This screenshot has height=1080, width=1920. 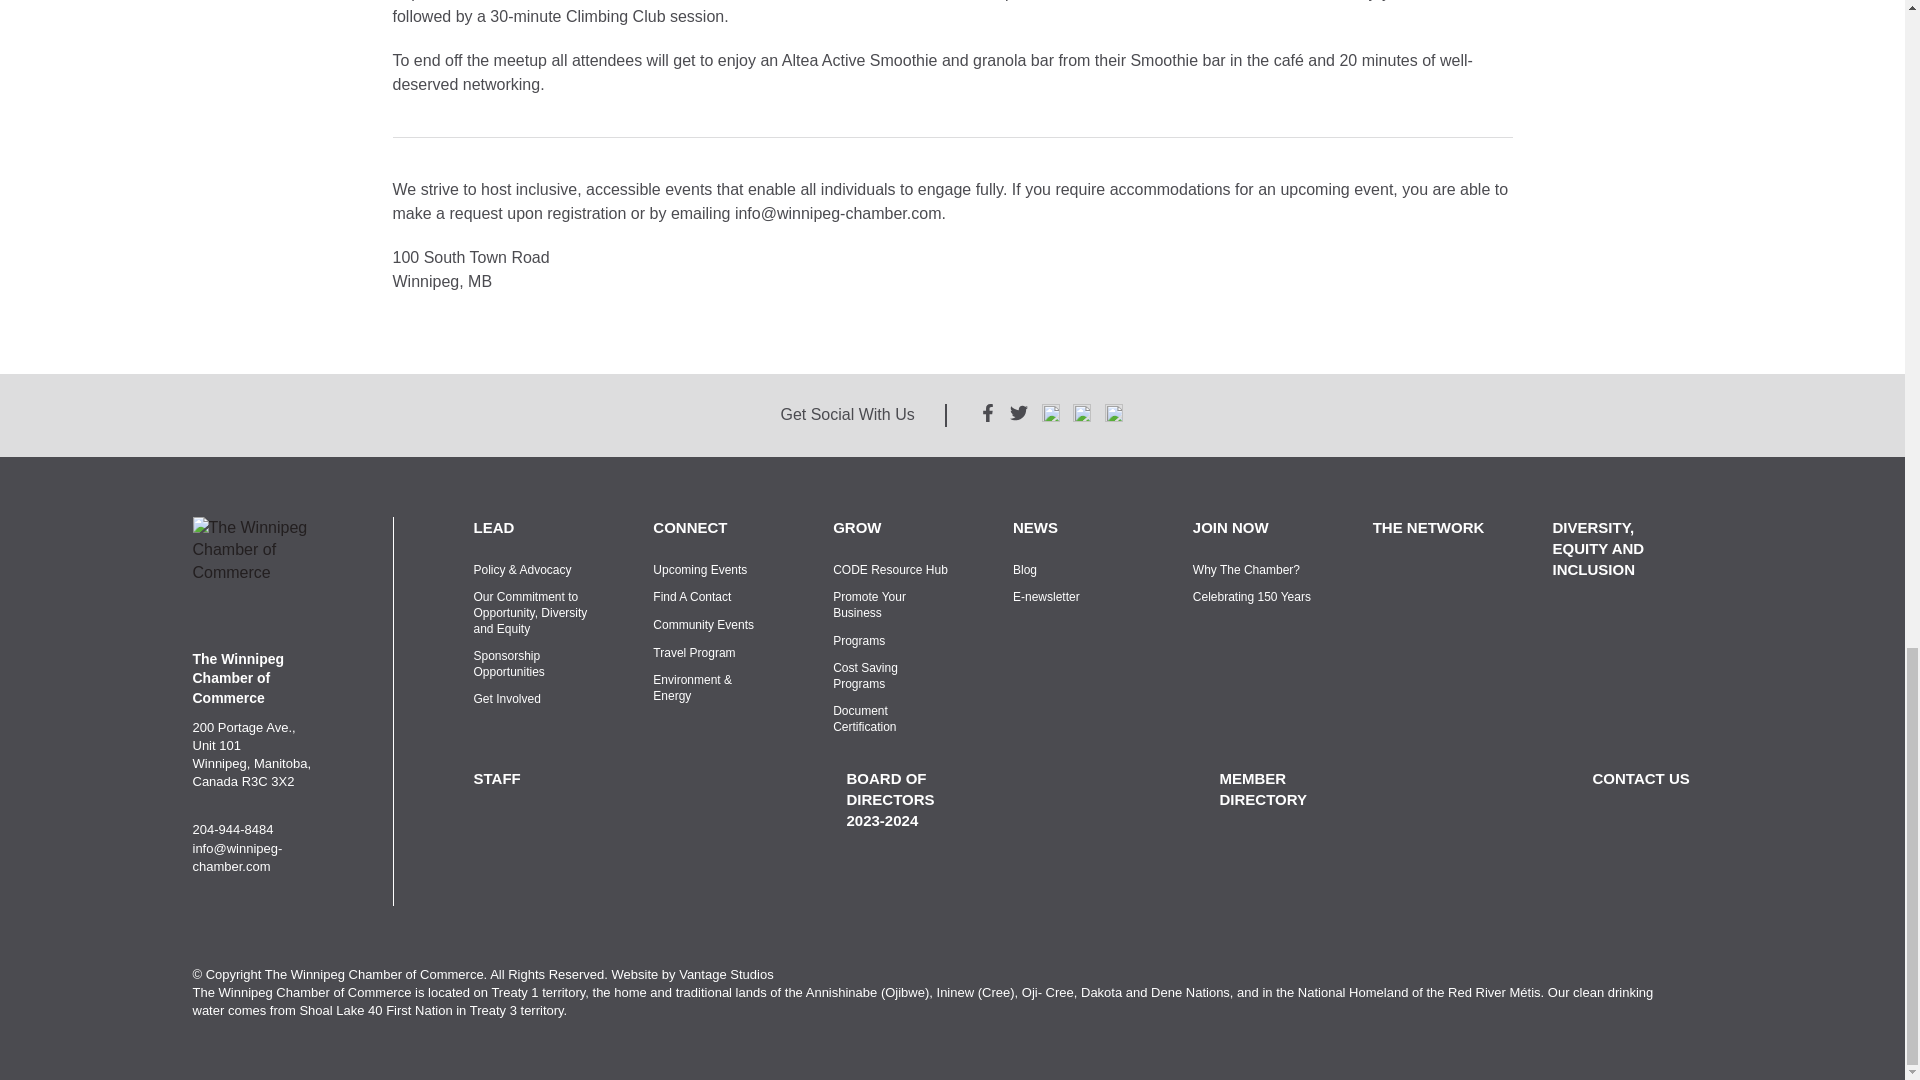 I want to click on Get Involved, so click(x=534, y=700).